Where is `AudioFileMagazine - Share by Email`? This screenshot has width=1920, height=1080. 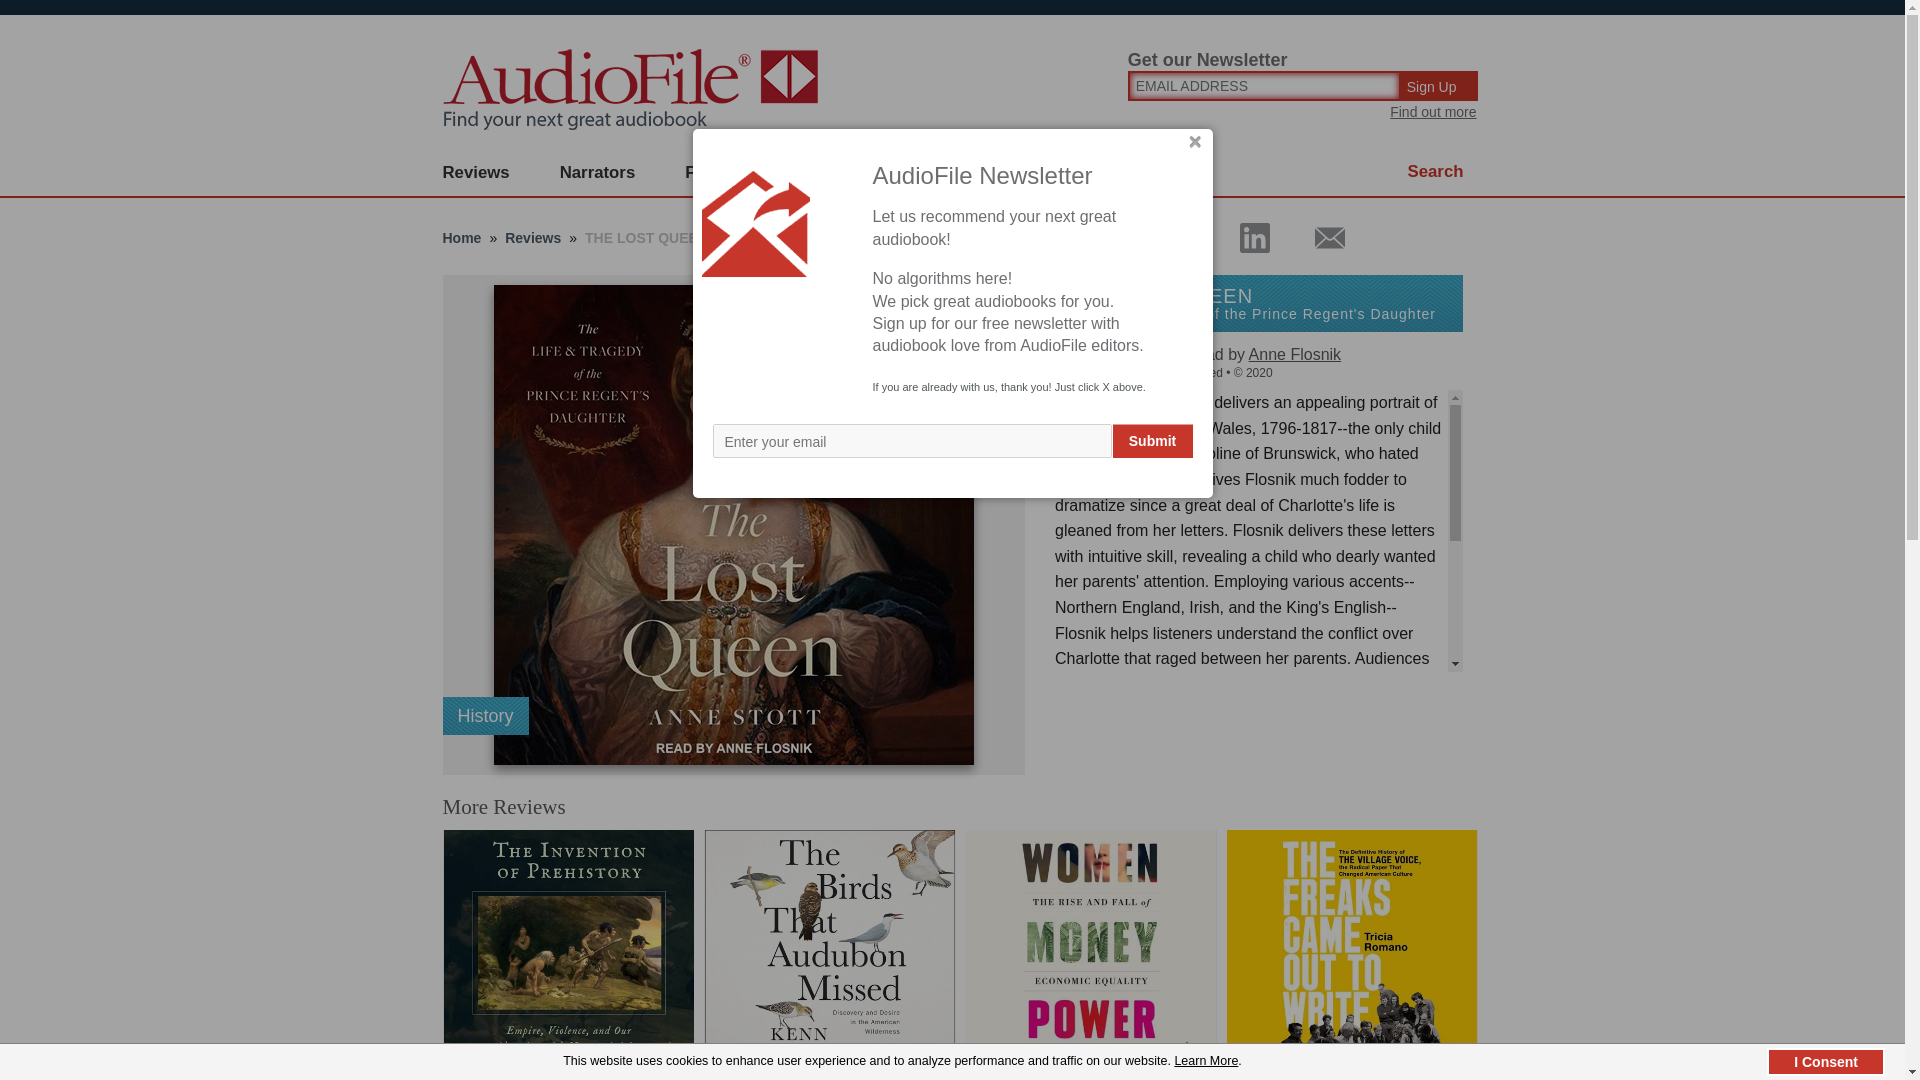 AudioFileMagazine - Share by Email is located at coordinates (1318, 238).